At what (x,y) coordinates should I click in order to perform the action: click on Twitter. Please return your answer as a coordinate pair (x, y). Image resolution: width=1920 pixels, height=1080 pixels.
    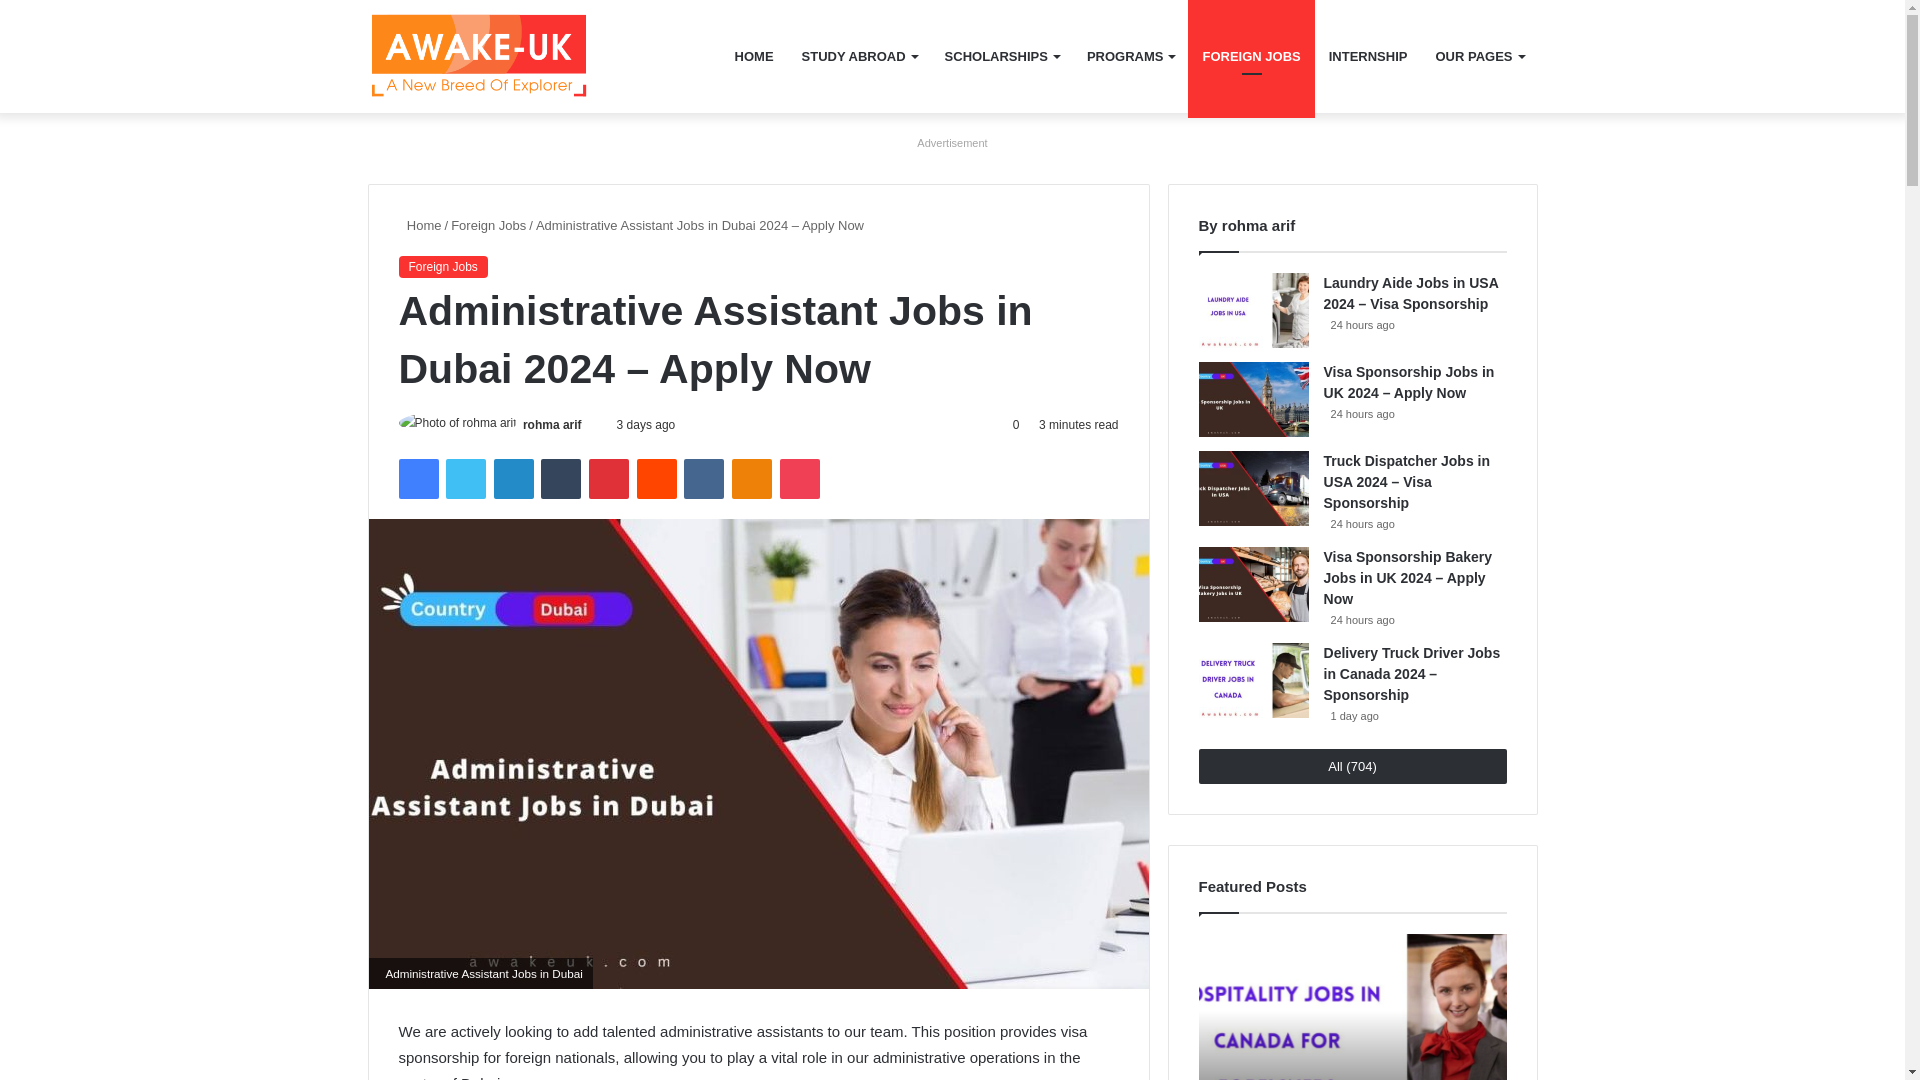
    Looking at the image, I should click on (465, 478).